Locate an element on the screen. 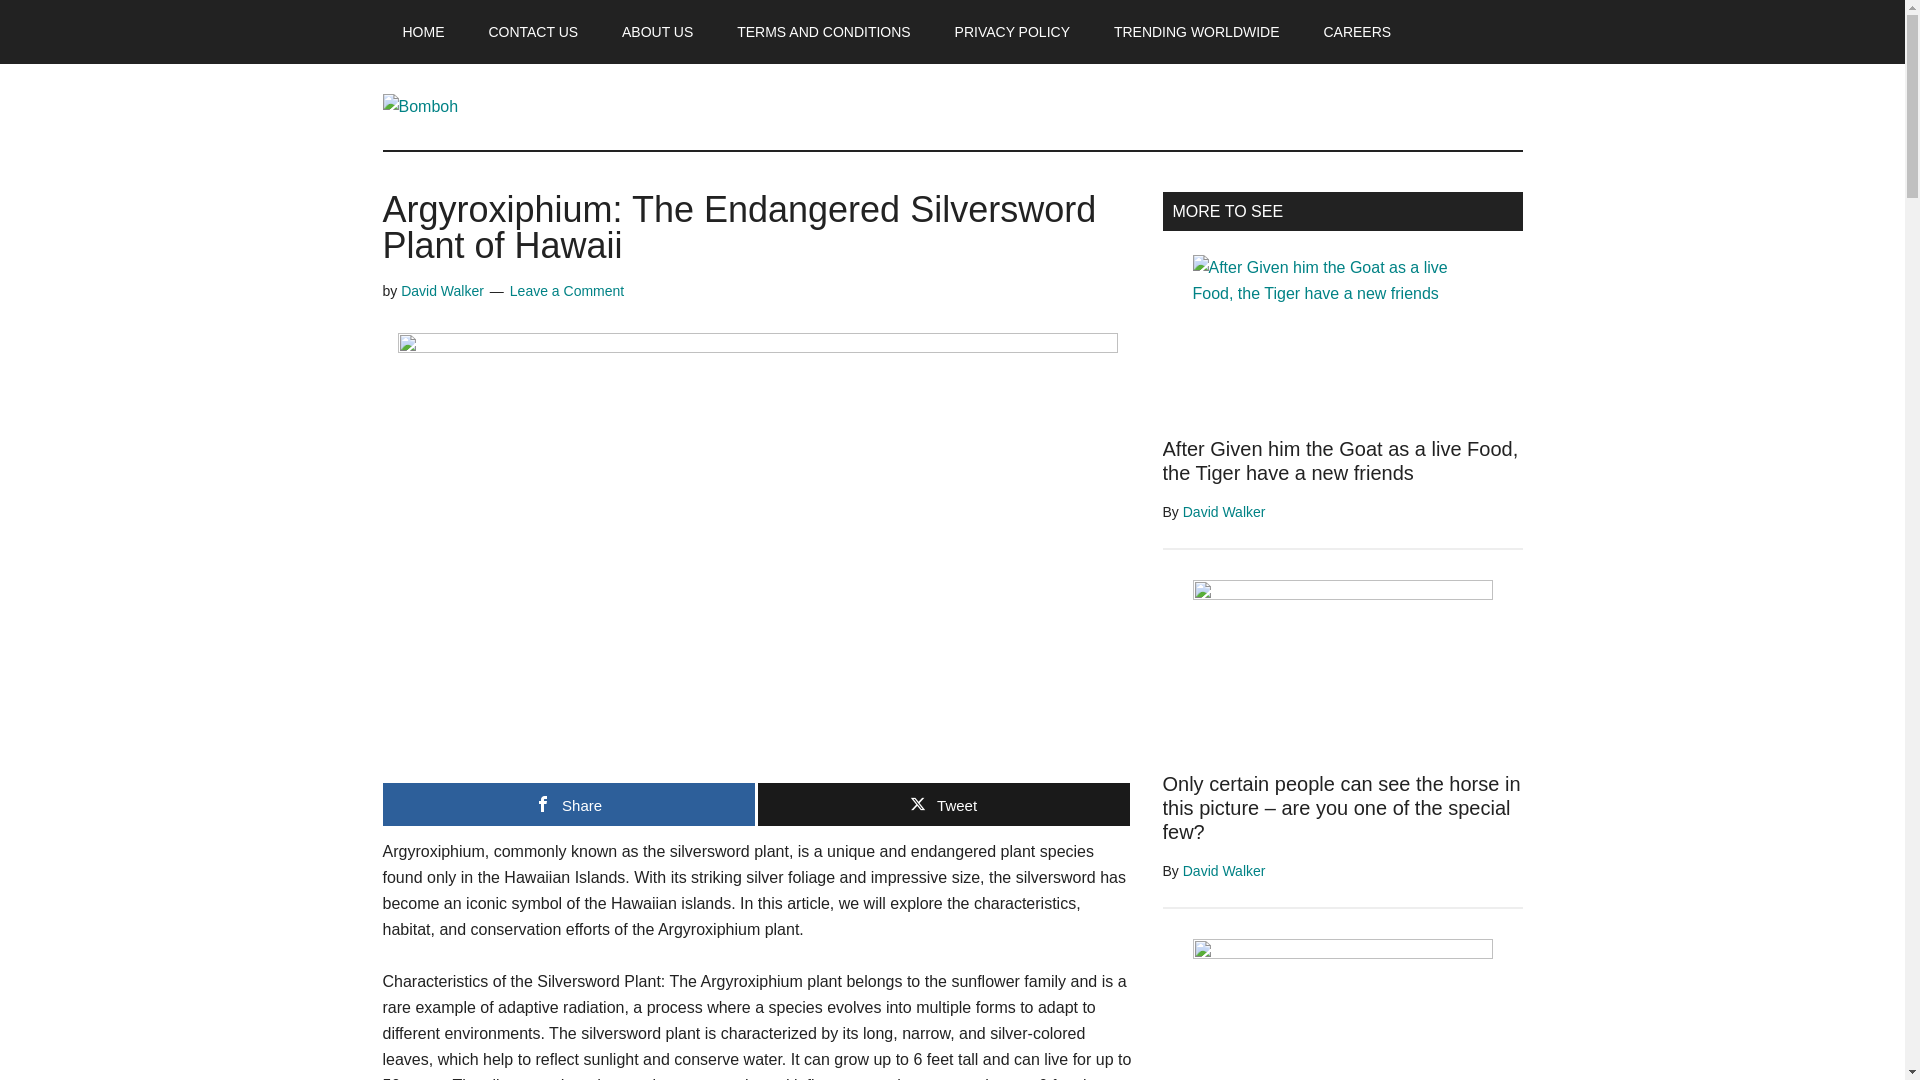 This screenshot has height=1080, width=1920. David Walker is located at coordinates (1224, 870).